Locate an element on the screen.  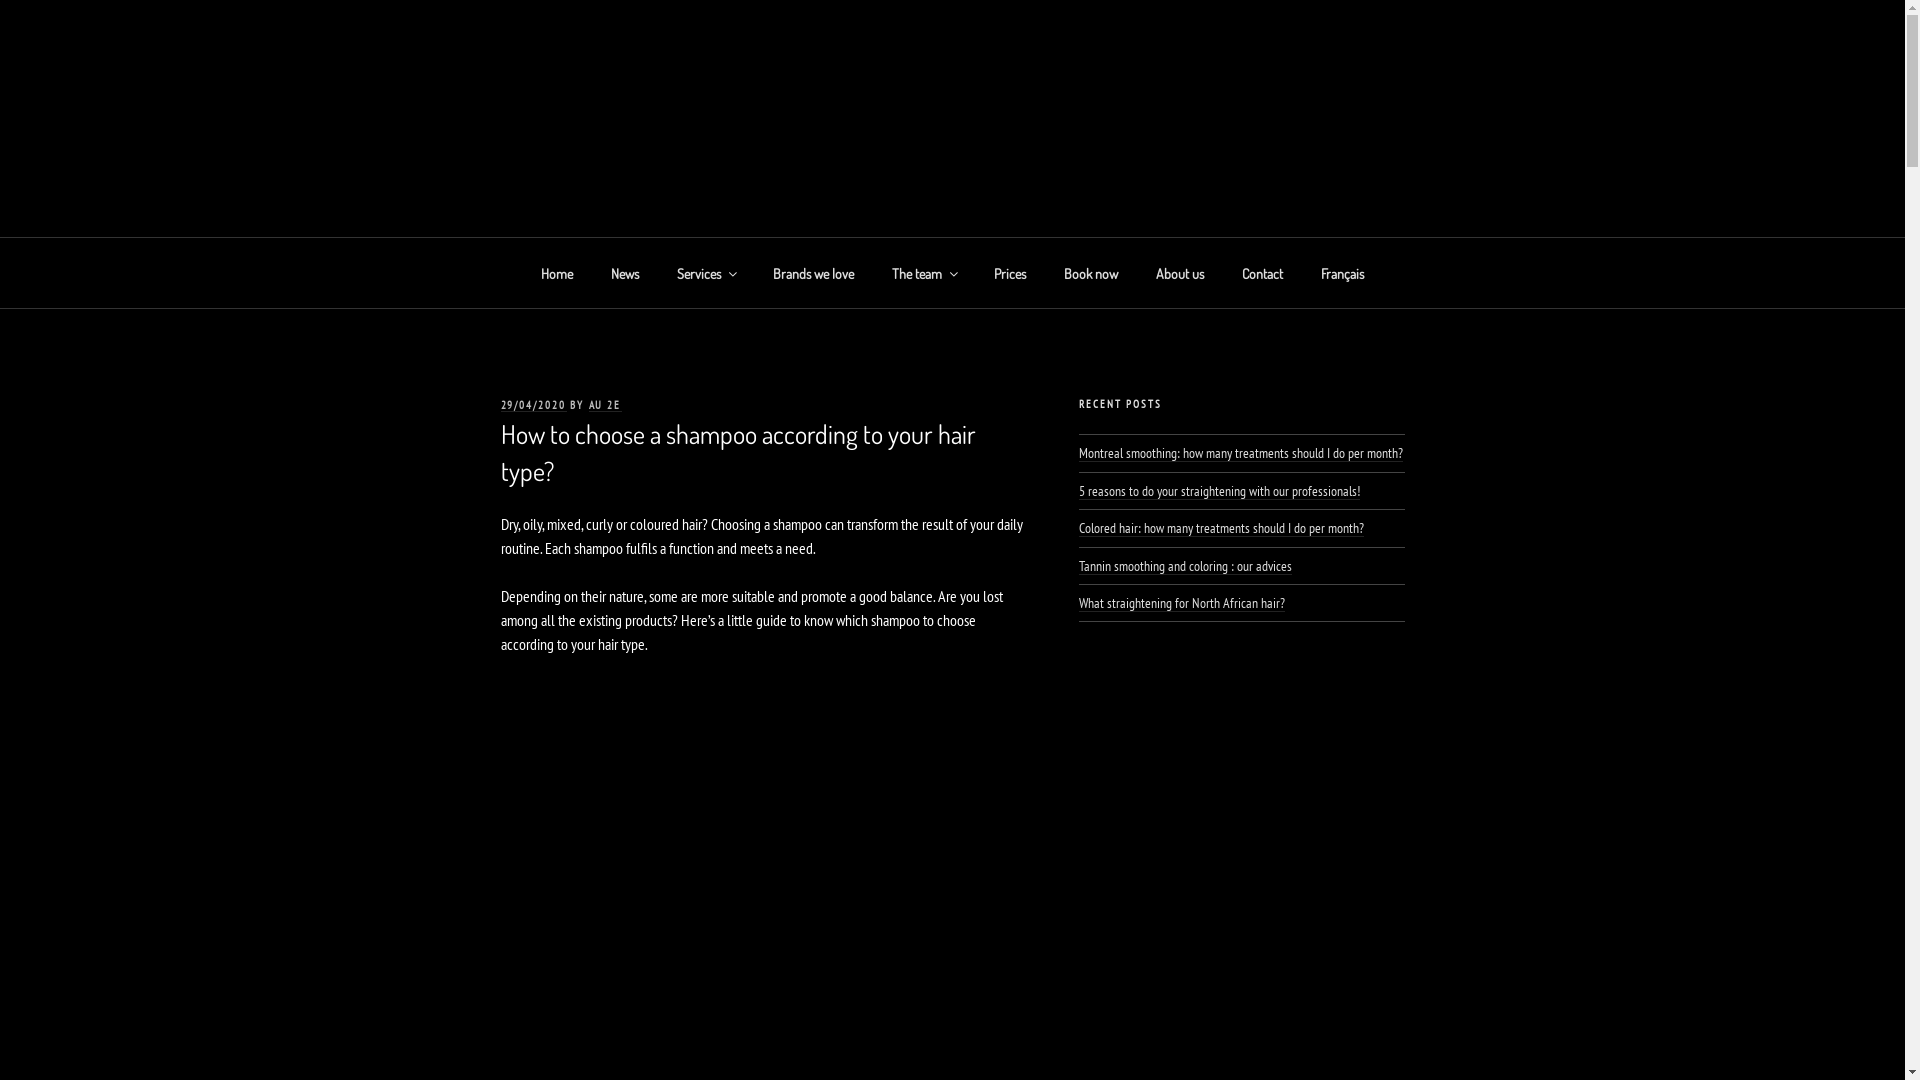
Book now is located at coordinates (1090, 272).